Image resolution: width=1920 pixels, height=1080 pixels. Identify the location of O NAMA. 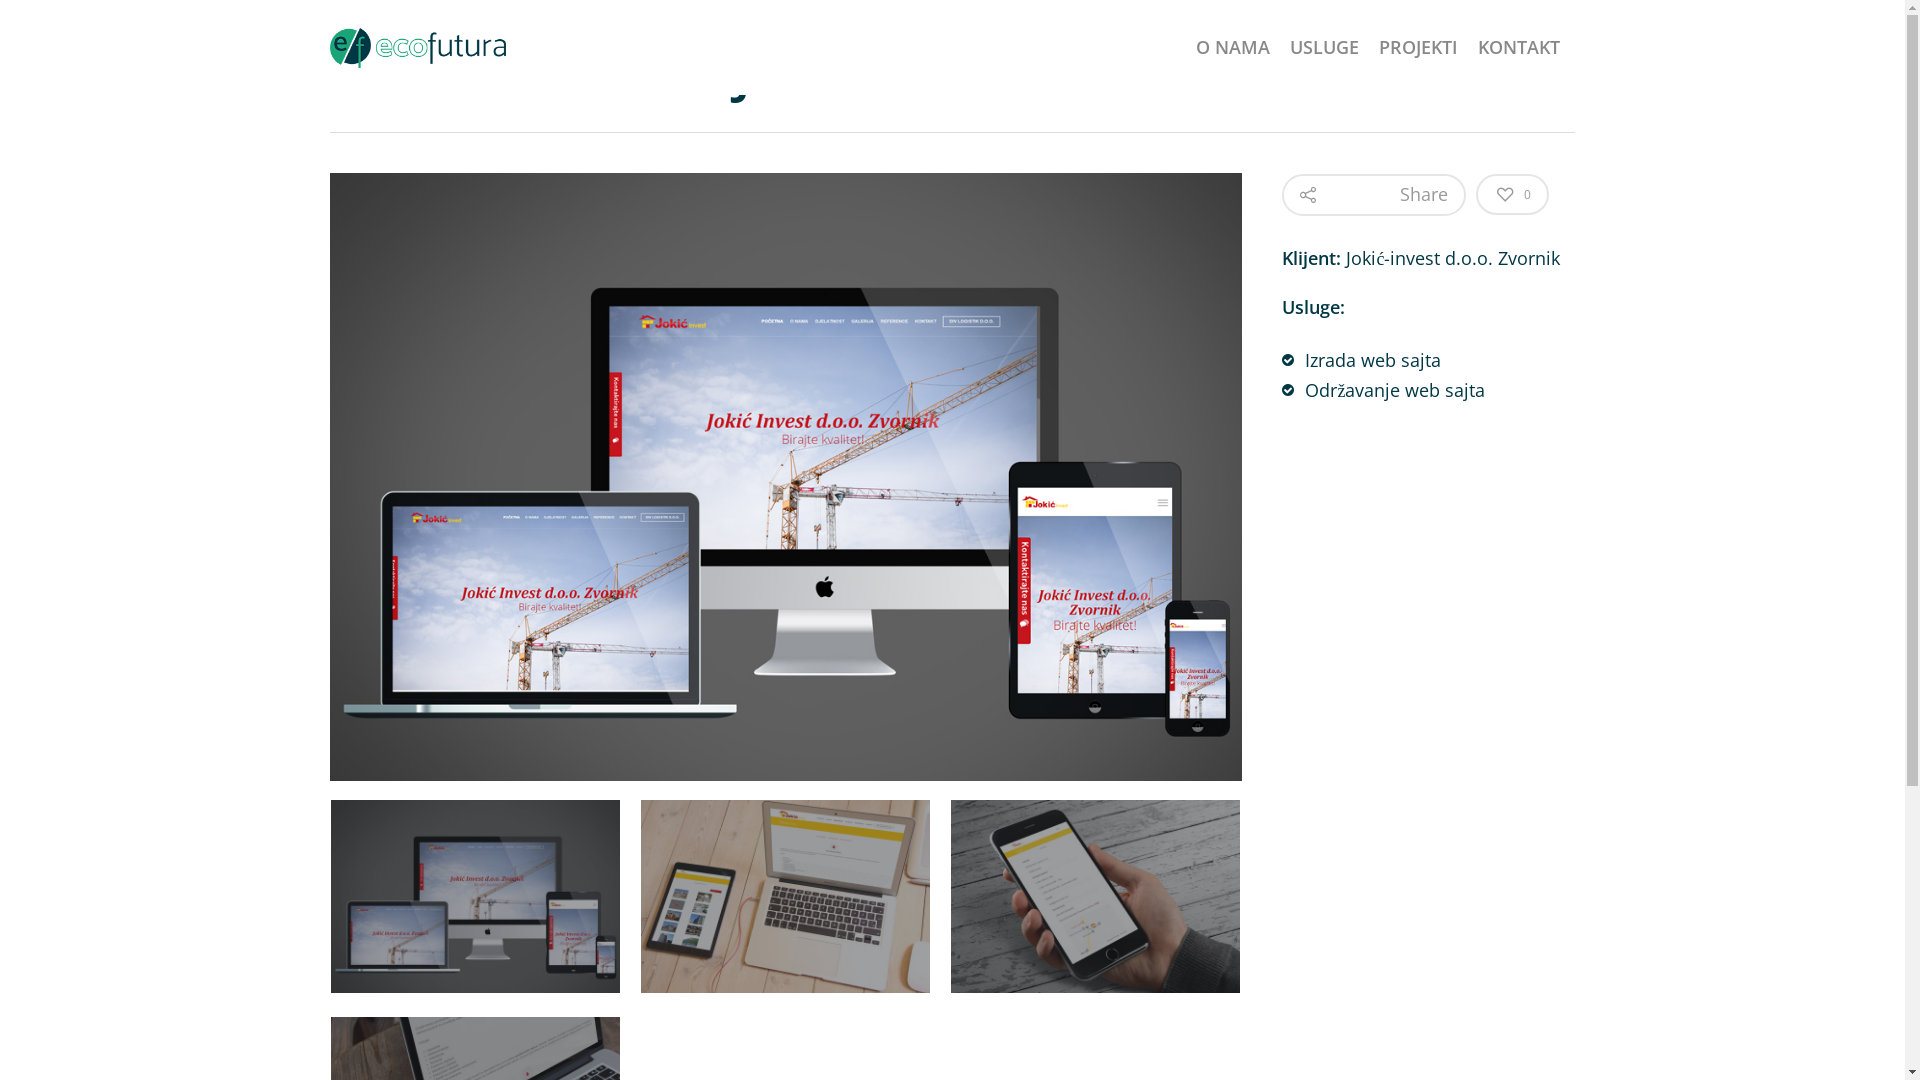
(1233, 62).